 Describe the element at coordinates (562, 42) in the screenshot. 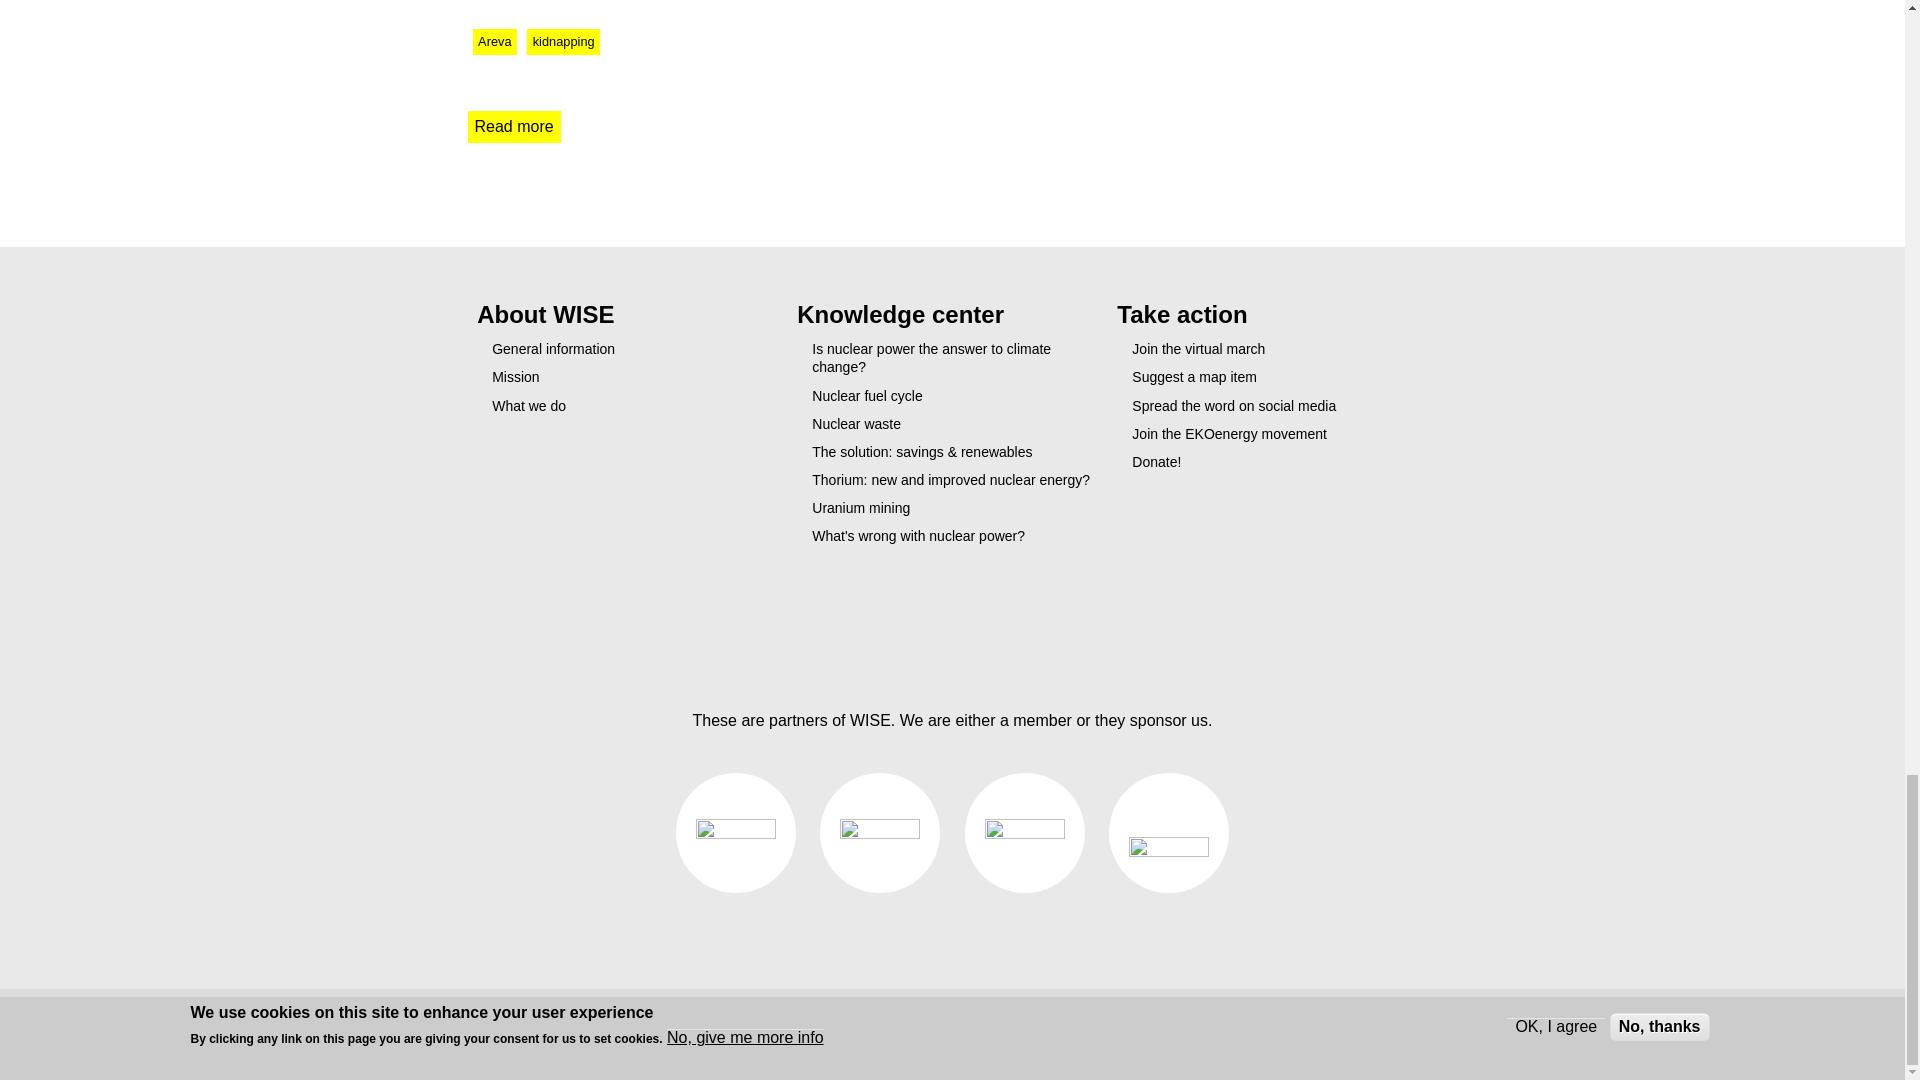

I see `General information` at that location.